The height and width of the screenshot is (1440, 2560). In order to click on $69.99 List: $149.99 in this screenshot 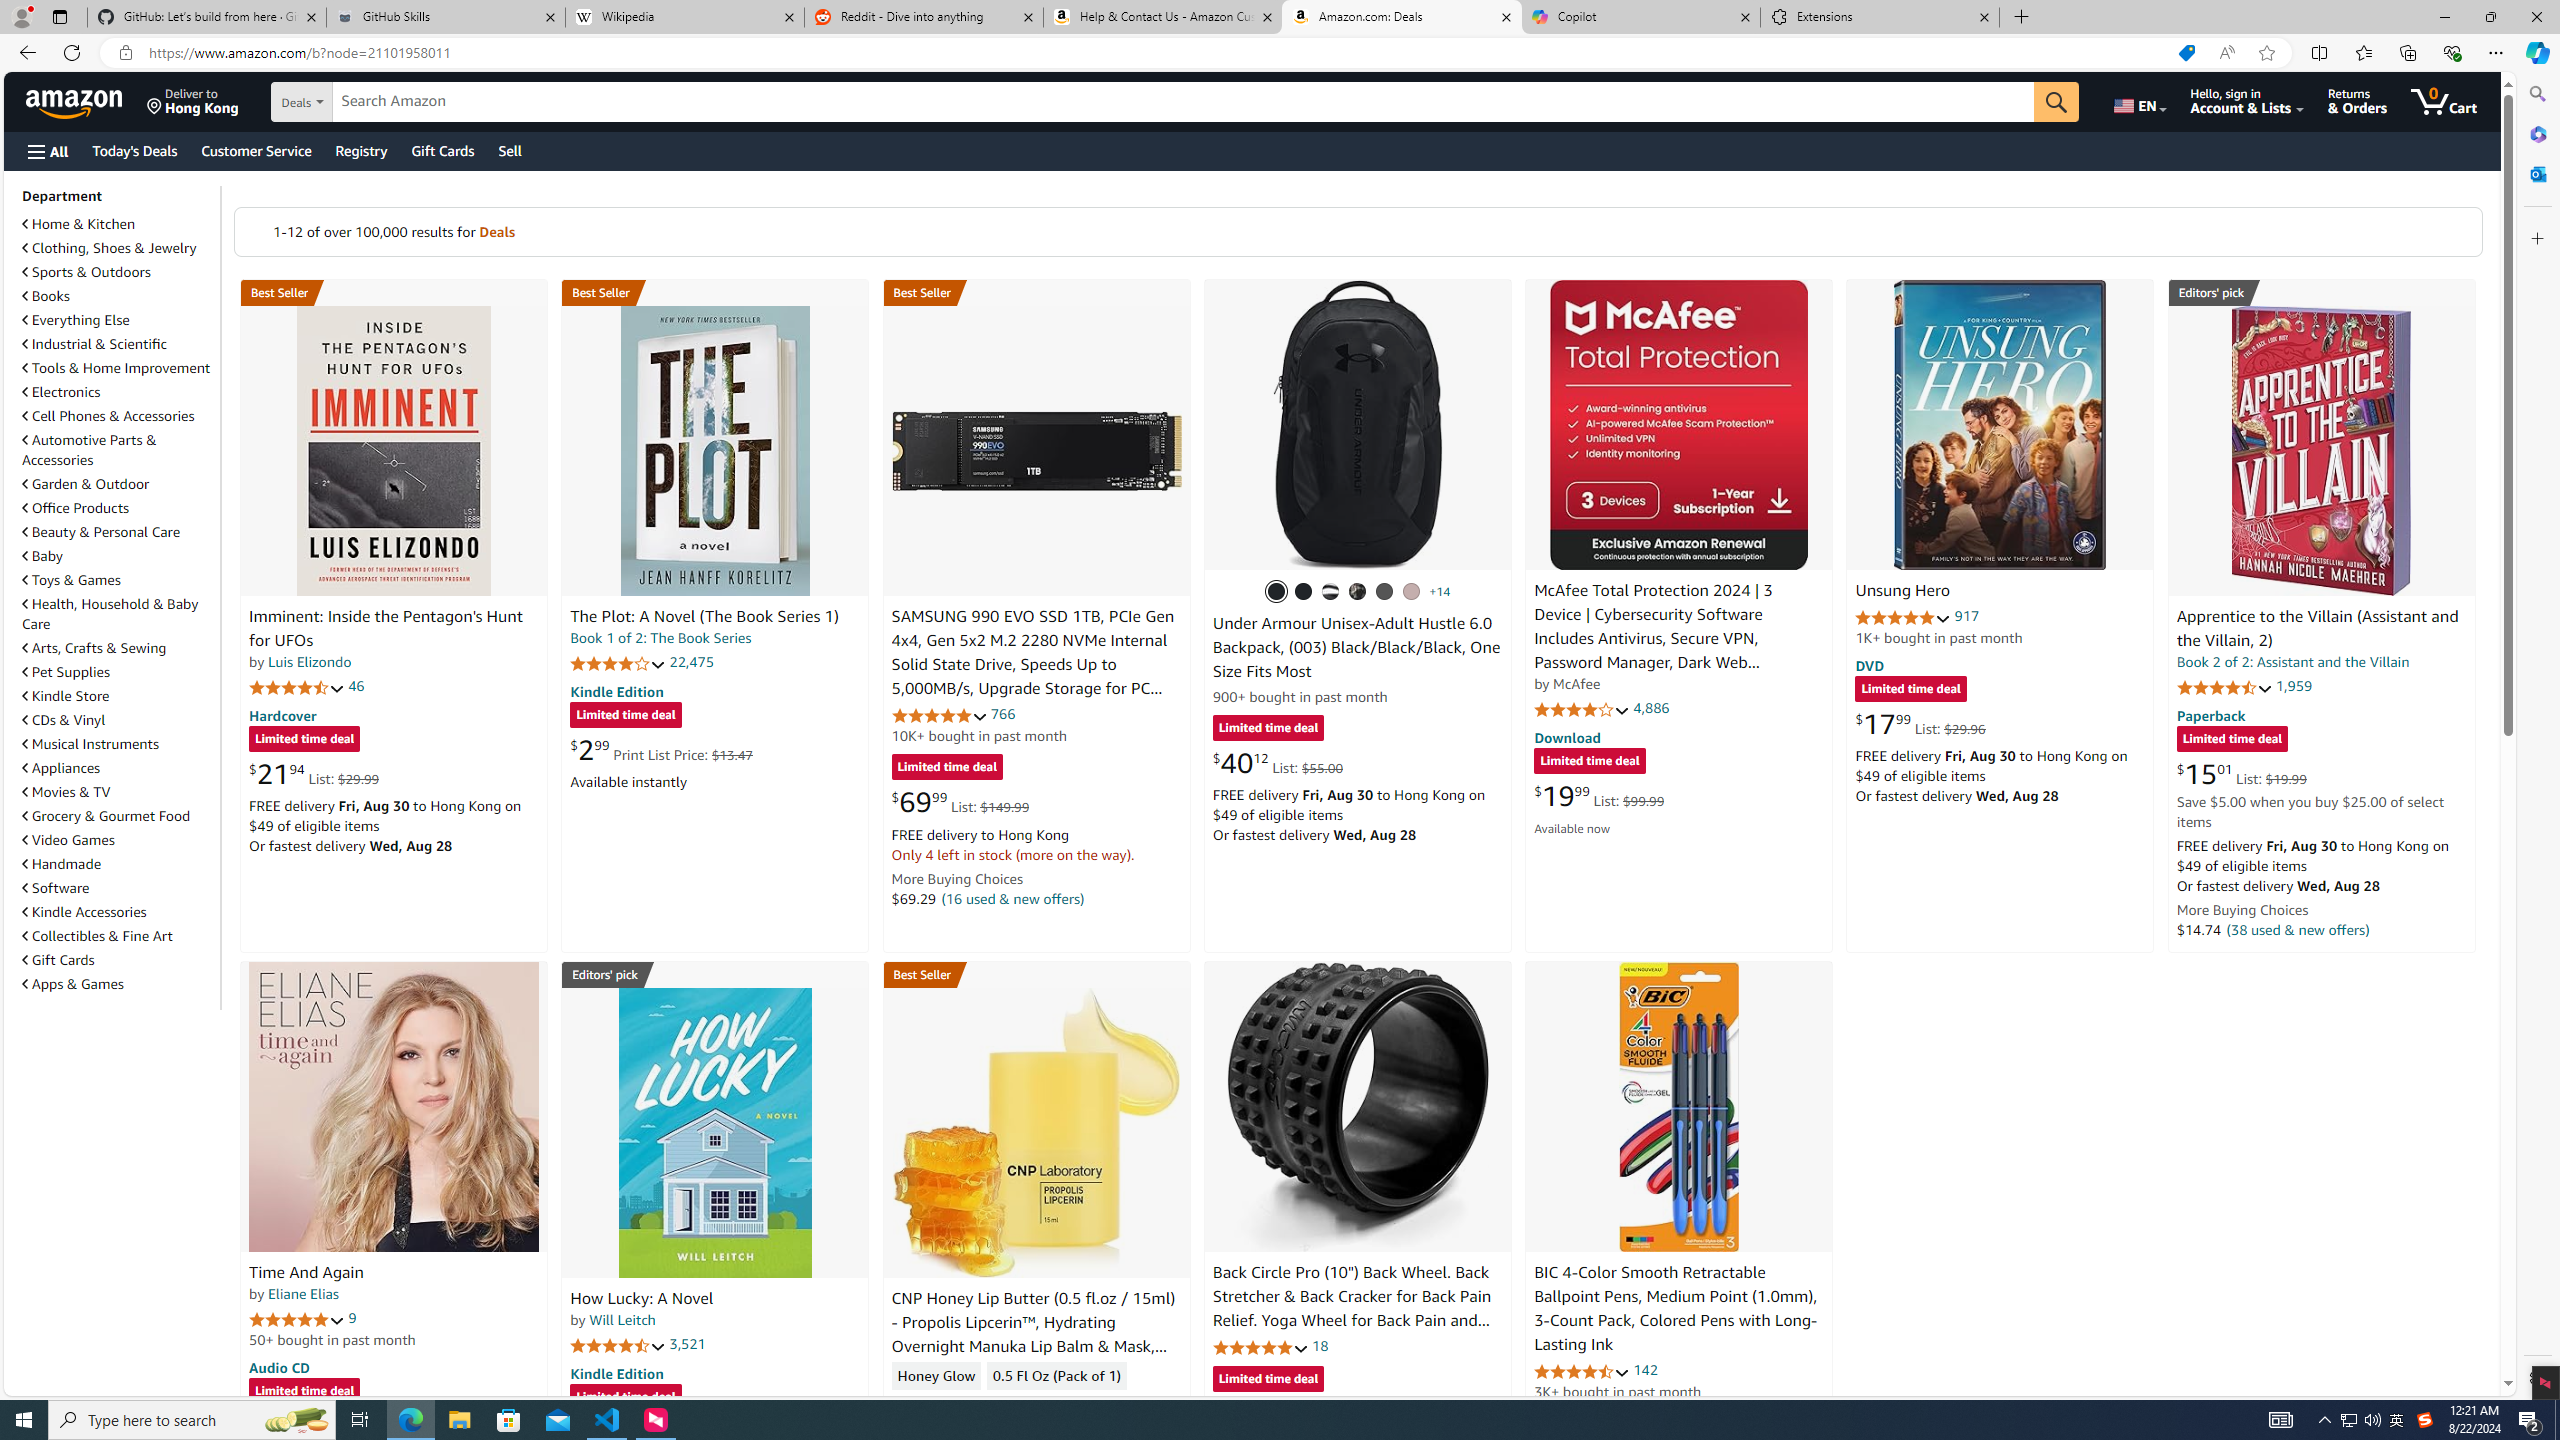, I will do `click(960, 801)`.